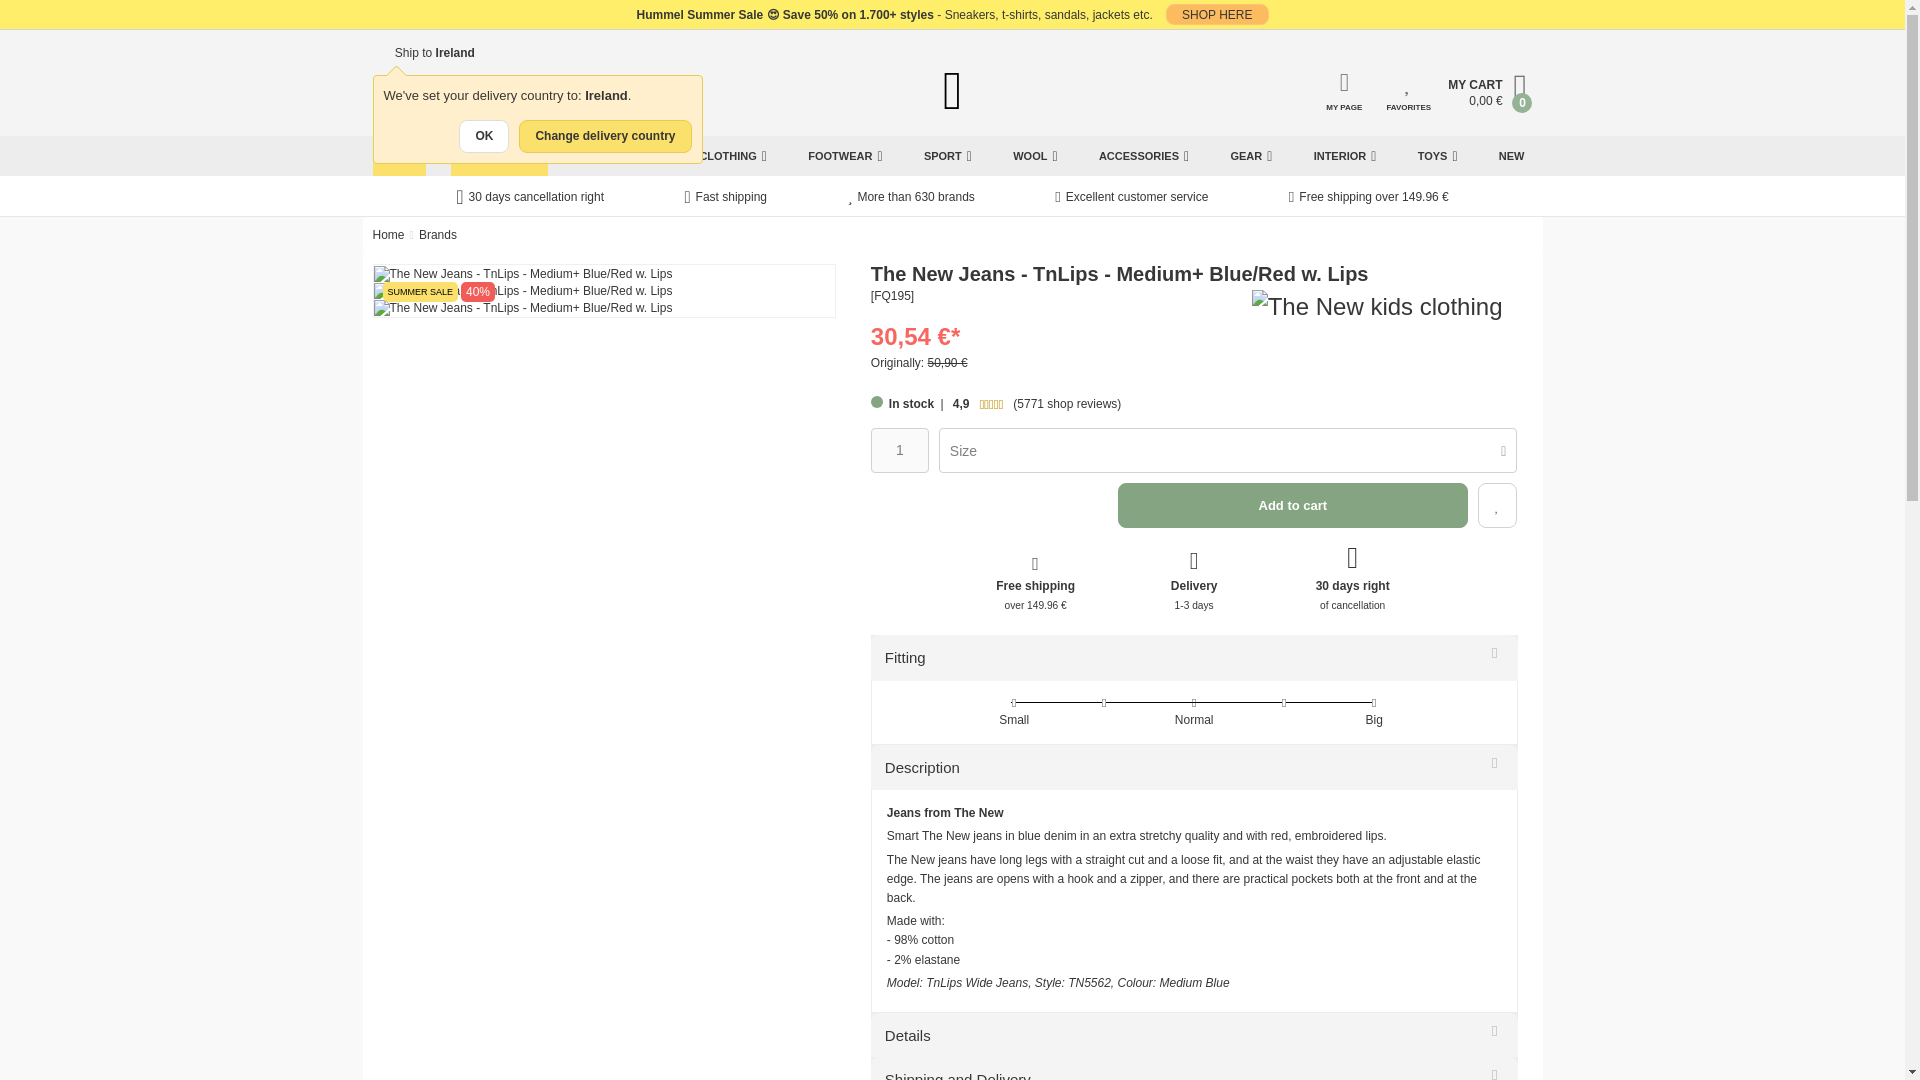 This screenshot has height=1080, width=1920. What do you see at coordinates (1143, 156) in the screenshot?
I see `ACCESSORIES` at bounding box center [1143, 156].